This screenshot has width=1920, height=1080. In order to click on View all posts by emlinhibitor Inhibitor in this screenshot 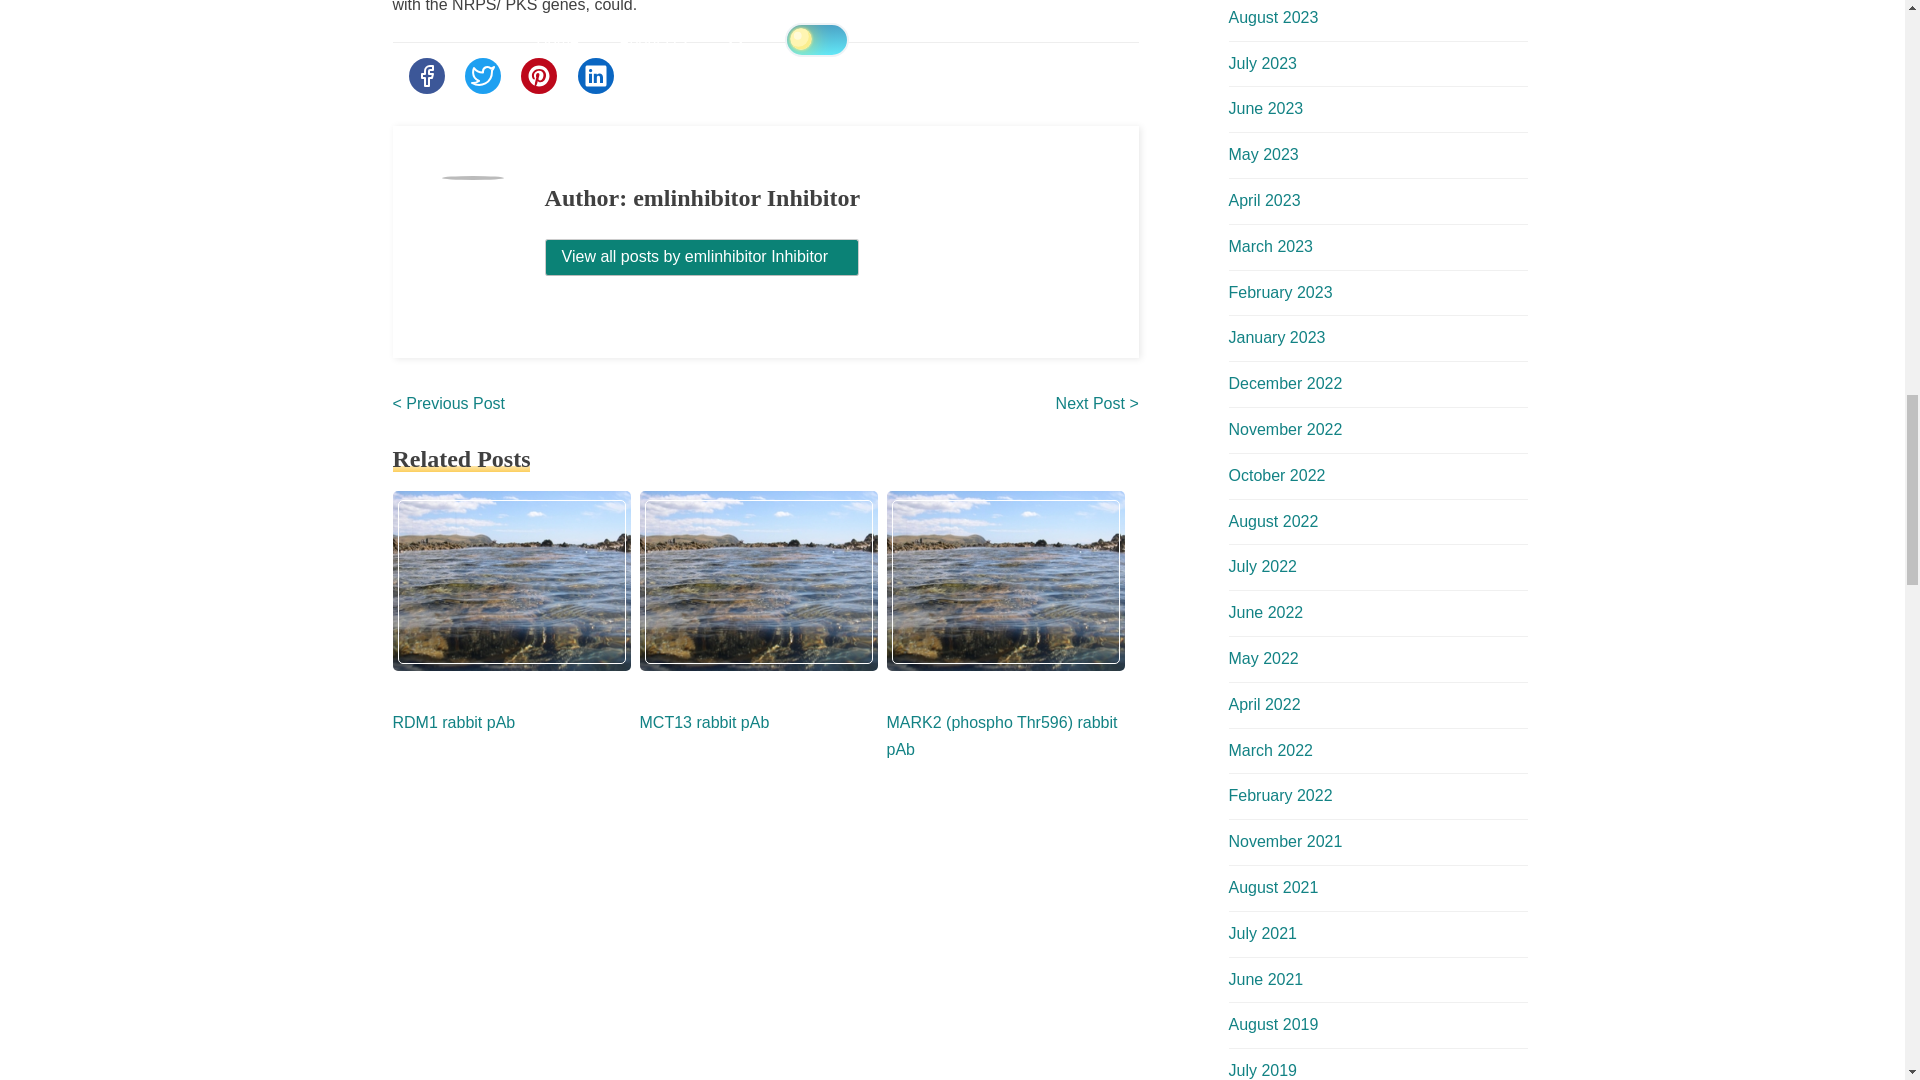, I will do `click(702, 256)`.